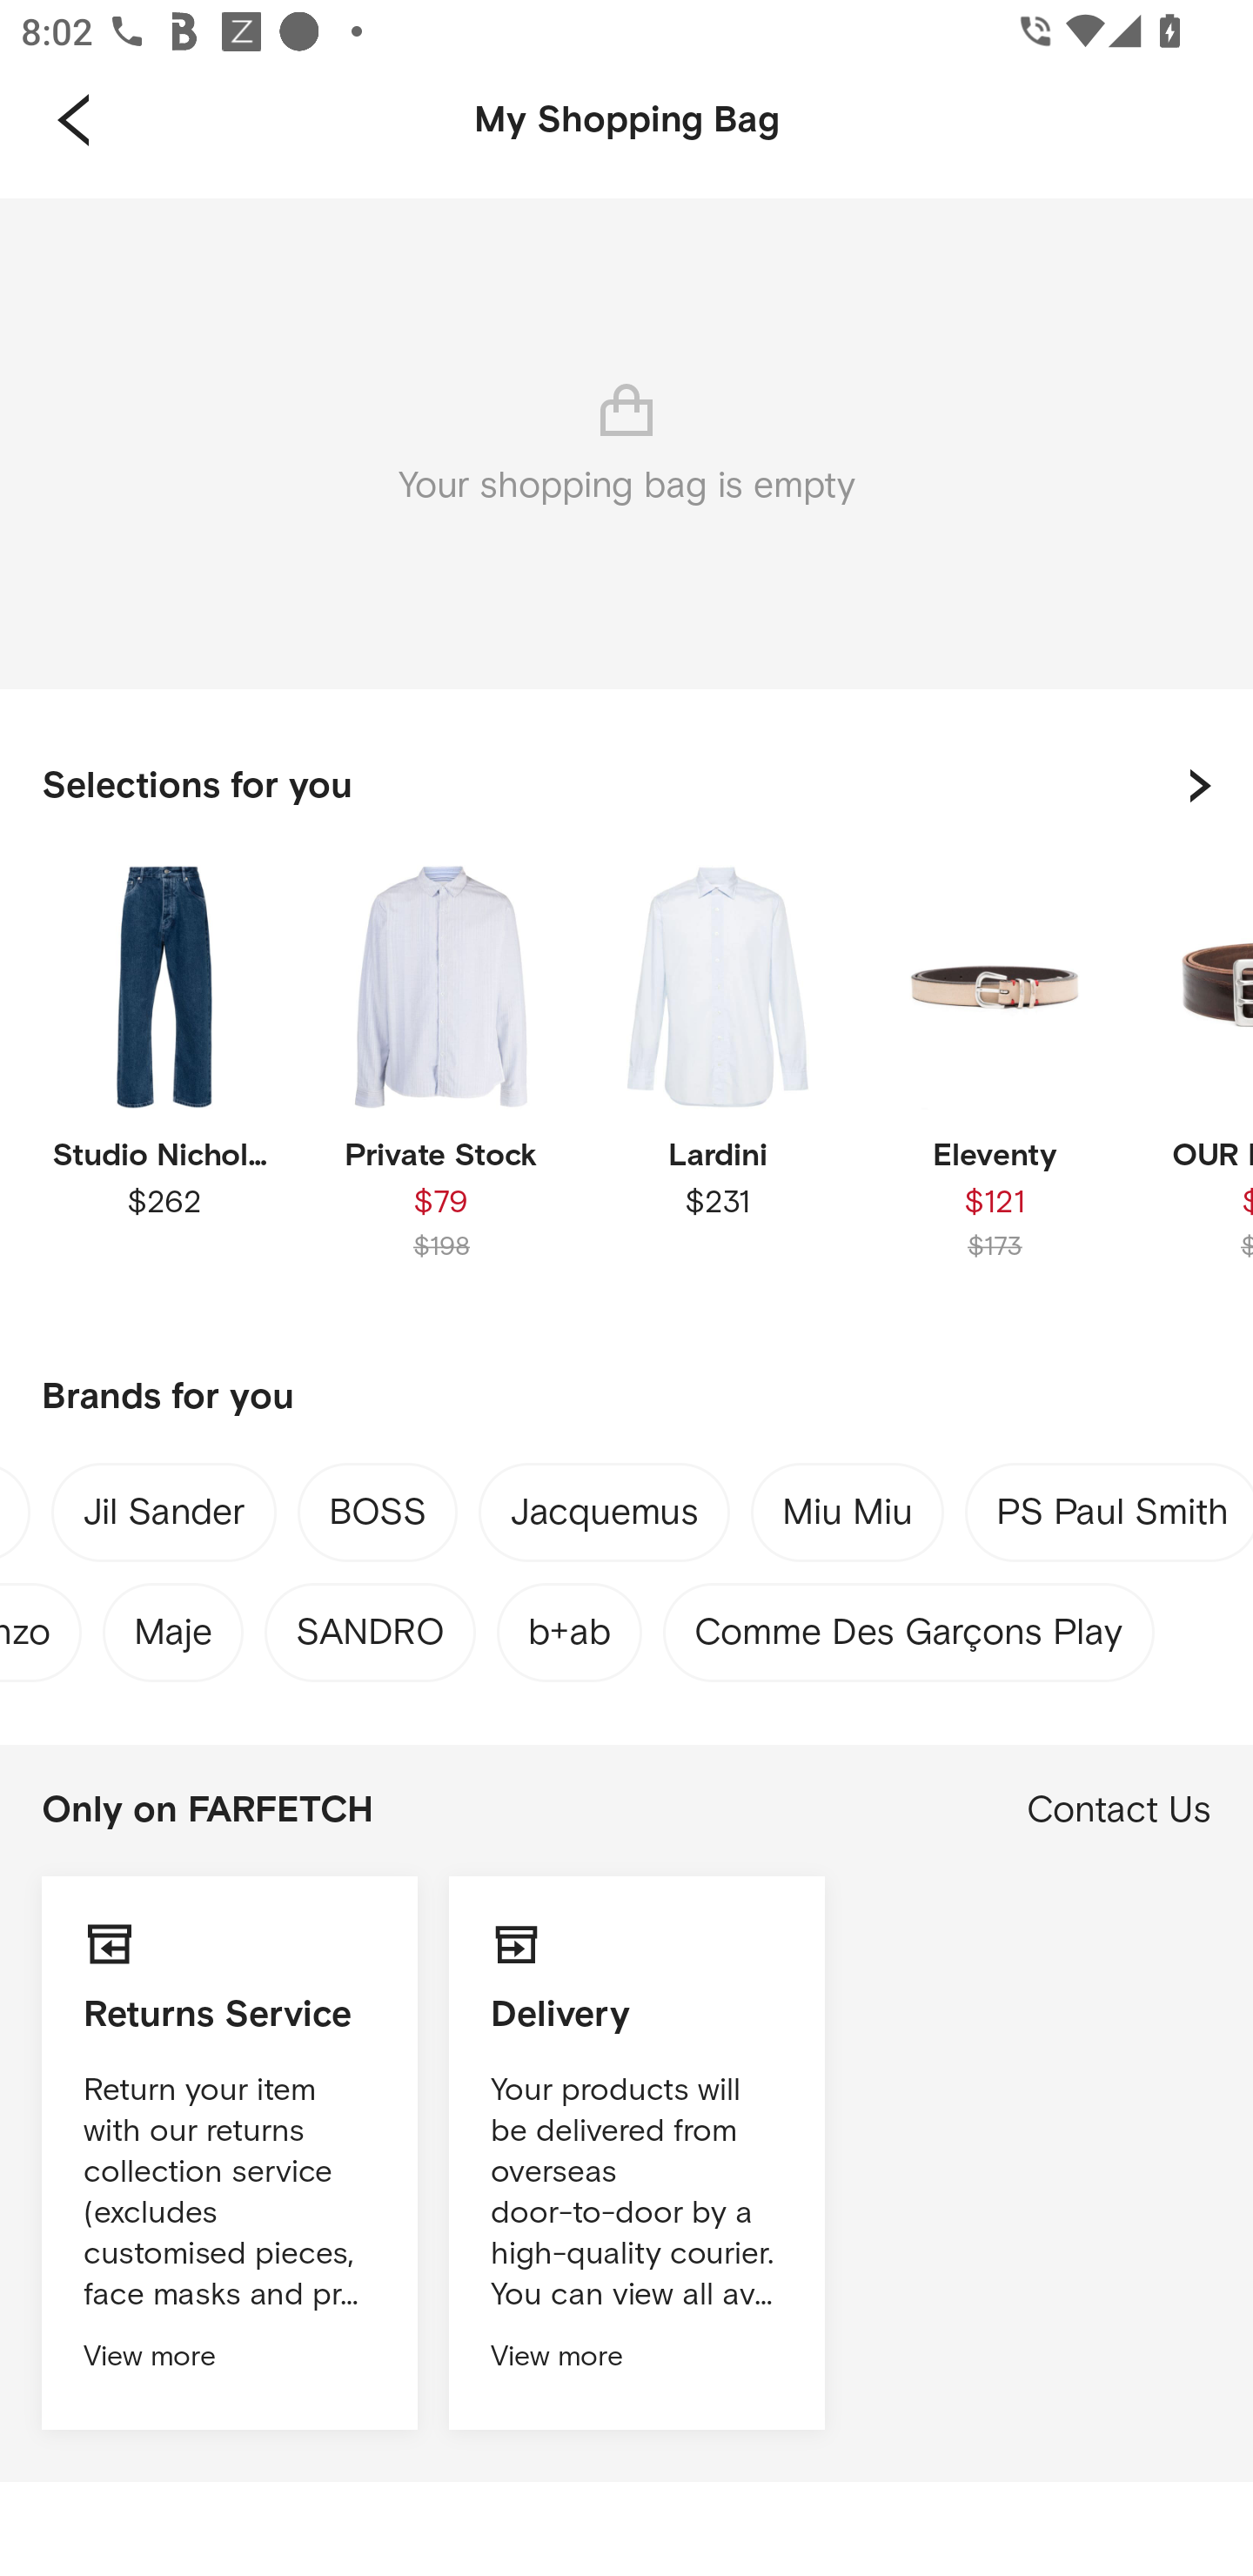  Describe the element at coordinates (847, 1516) in the screenshot. I see `Miu Miu` at that location.